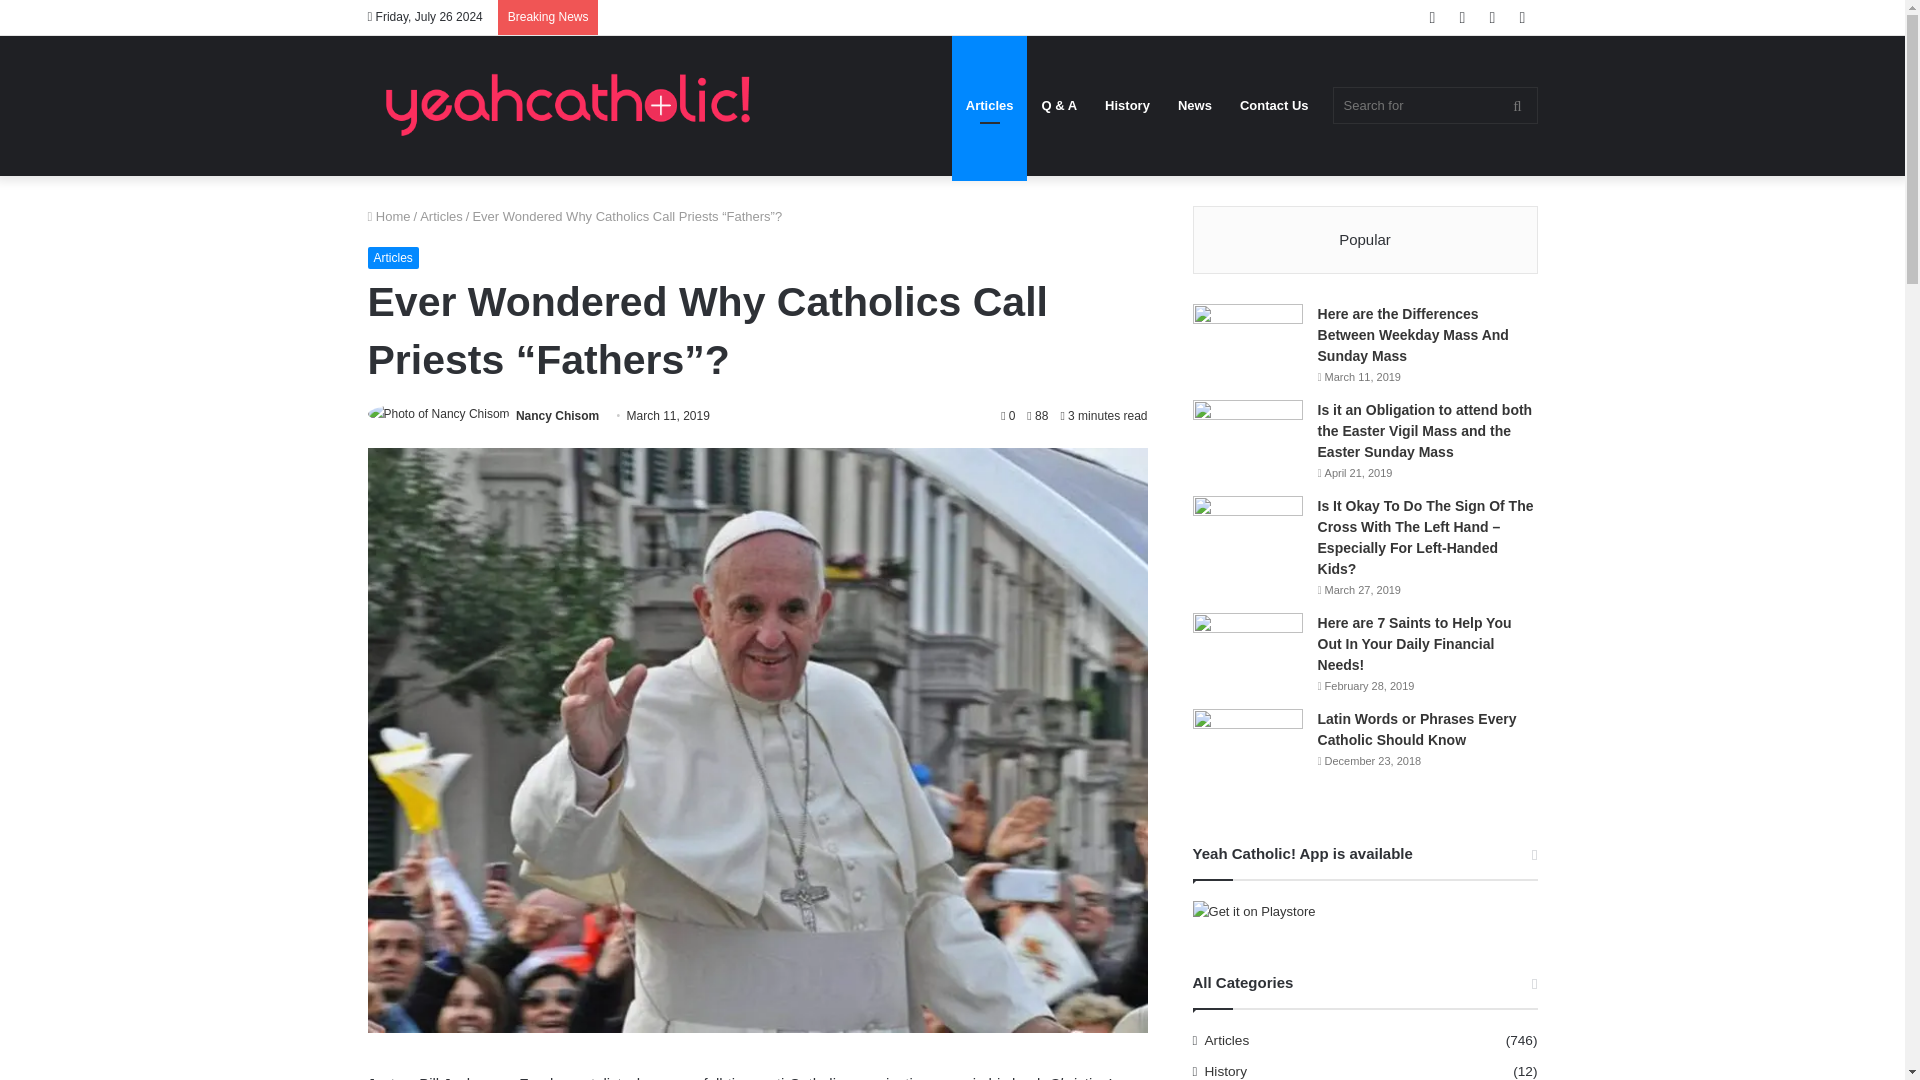 This screenshot has width=1920, height=1080. What do you see at coordinates (1274, 105) in the screenshot?
I see `Contact Us` at bounding box center [1274, 105].